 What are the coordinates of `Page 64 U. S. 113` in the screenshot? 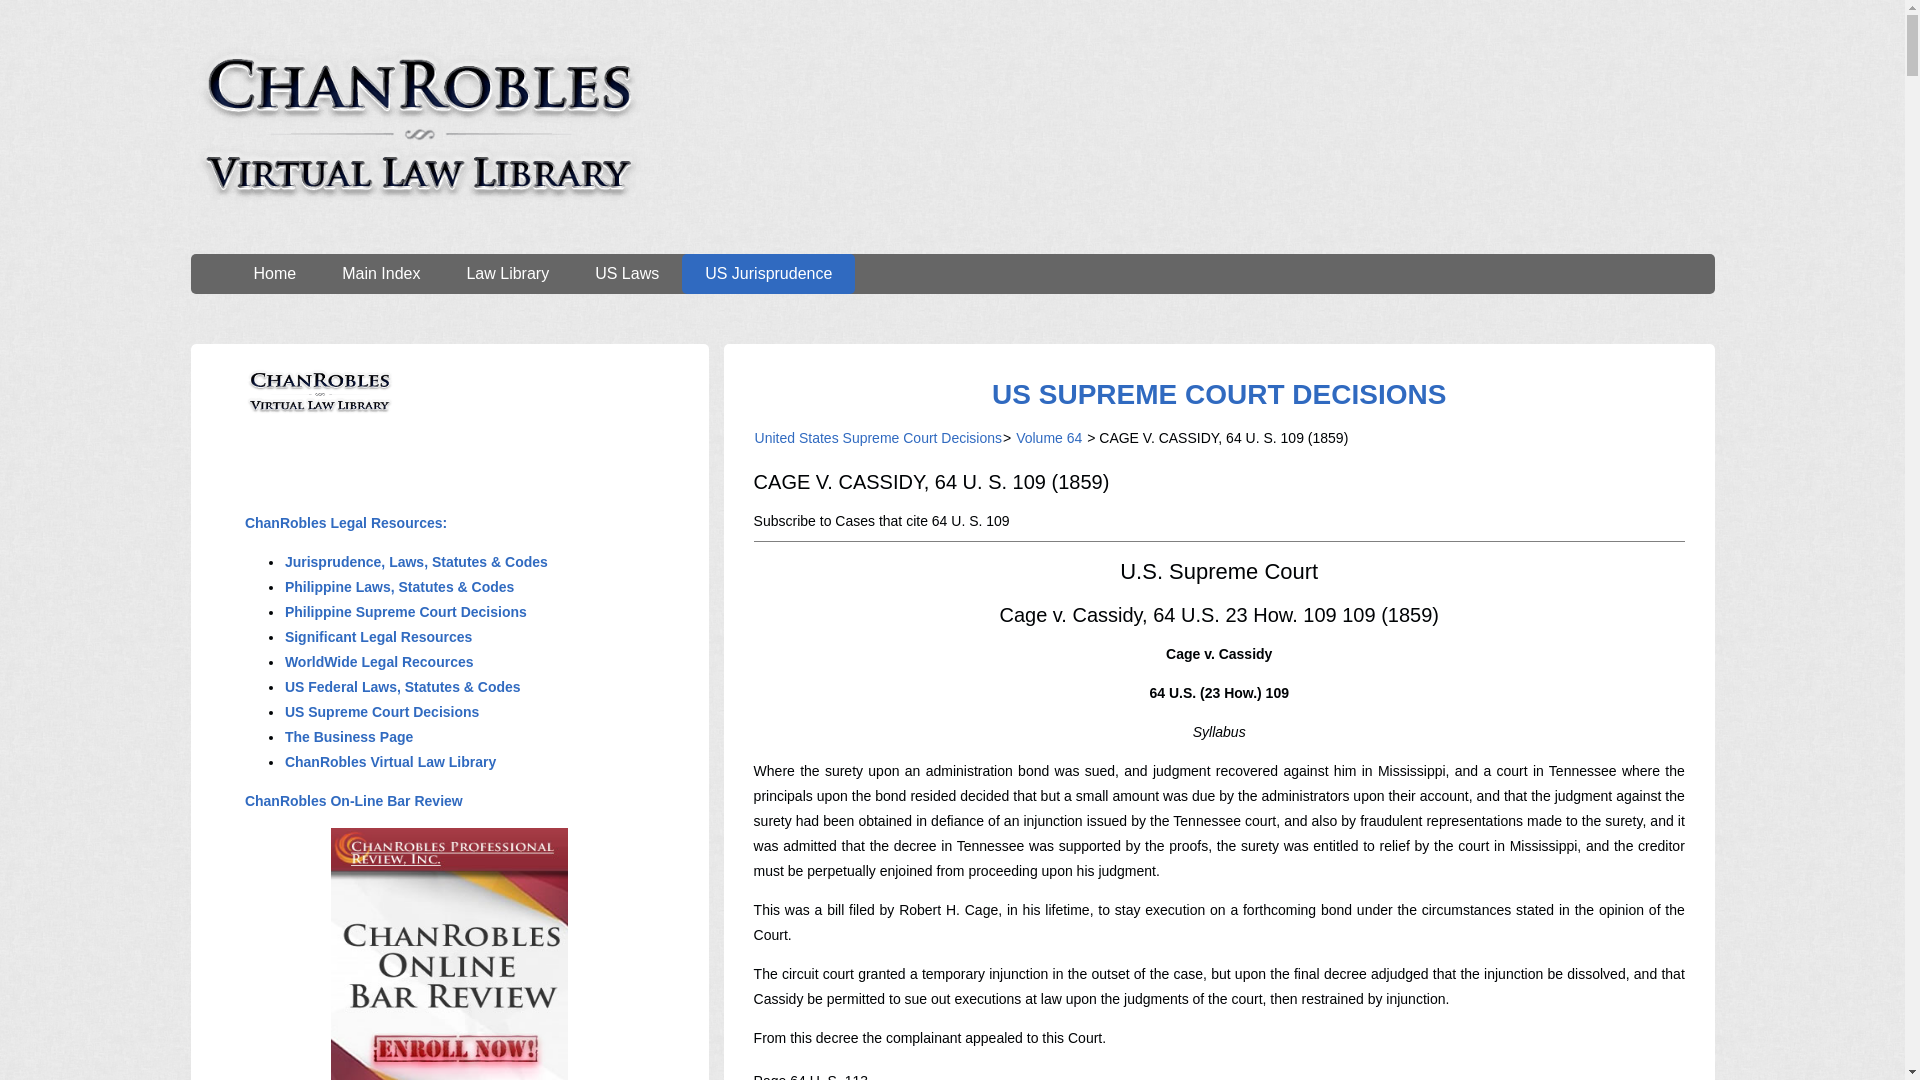 It's located at (810, 1076).